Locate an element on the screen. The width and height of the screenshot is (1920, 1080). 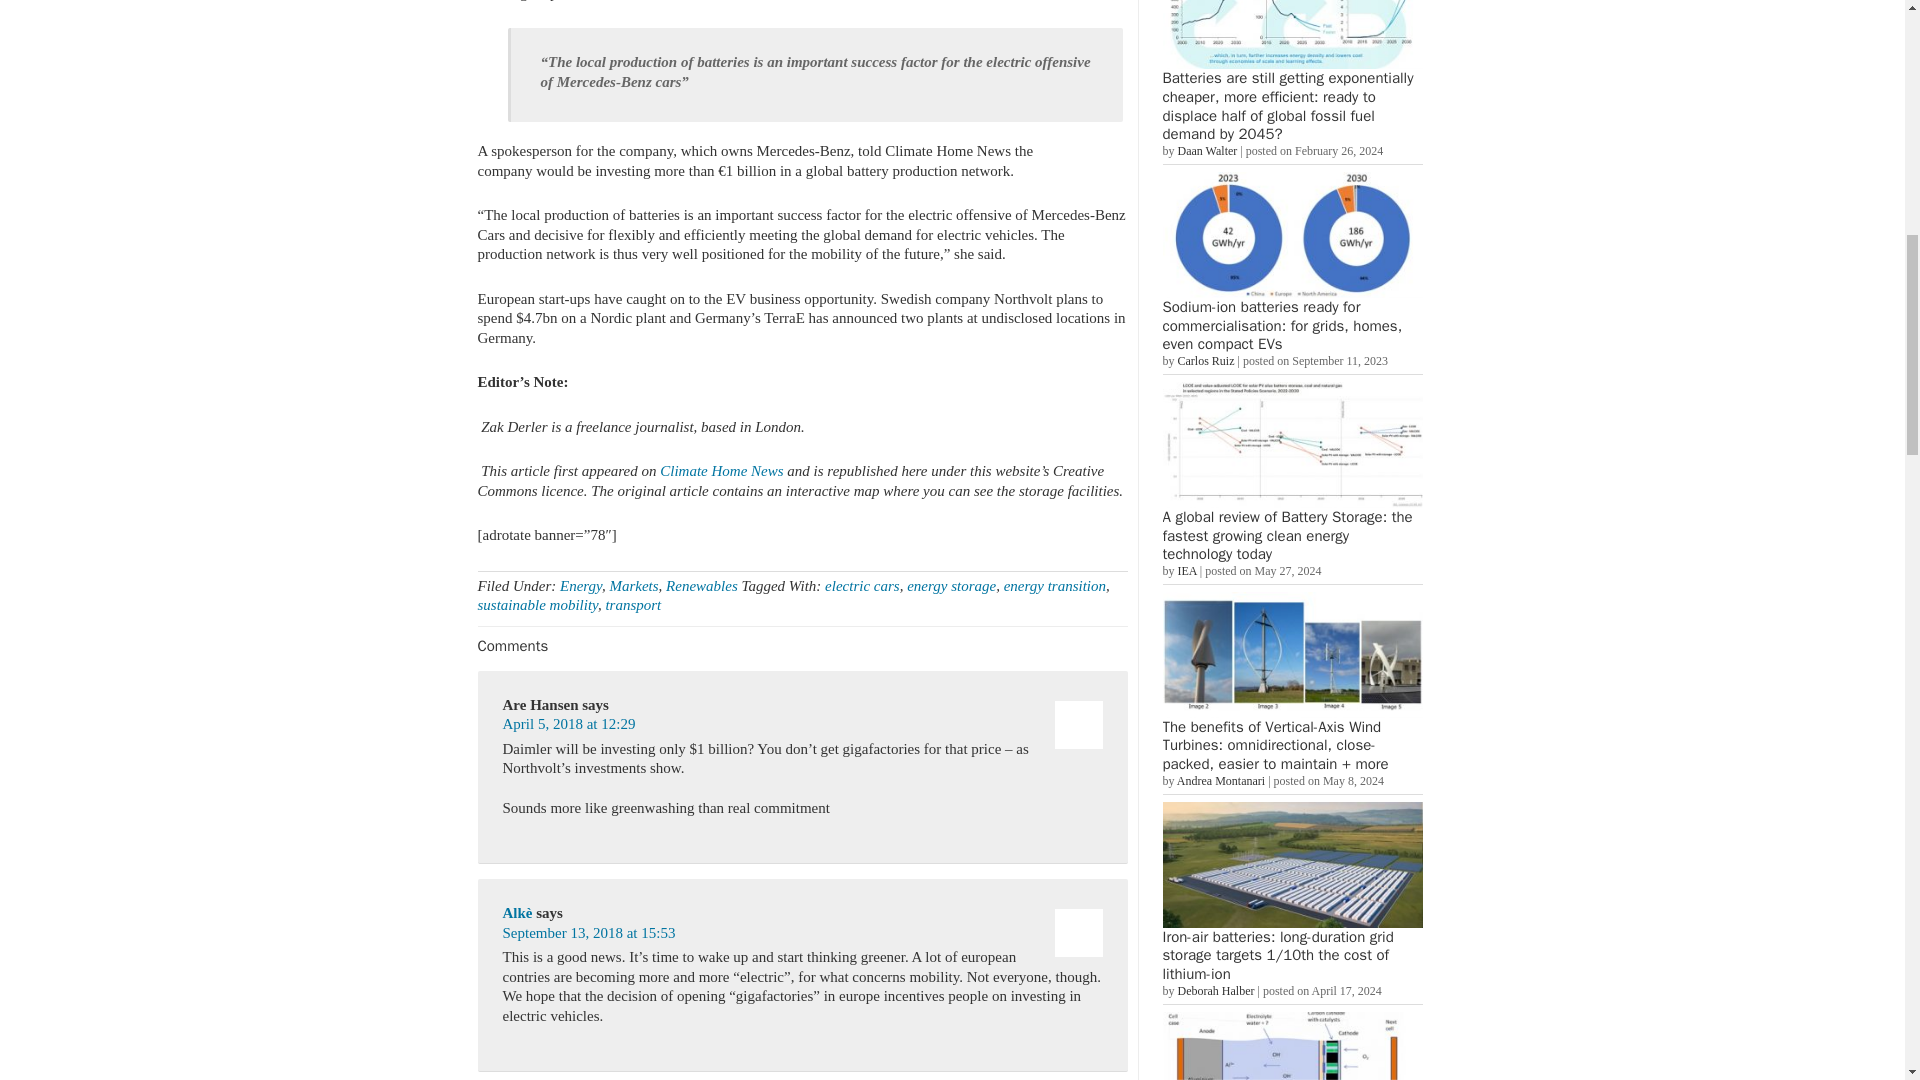
sustainable mobility is located at coordinates (538, 605).